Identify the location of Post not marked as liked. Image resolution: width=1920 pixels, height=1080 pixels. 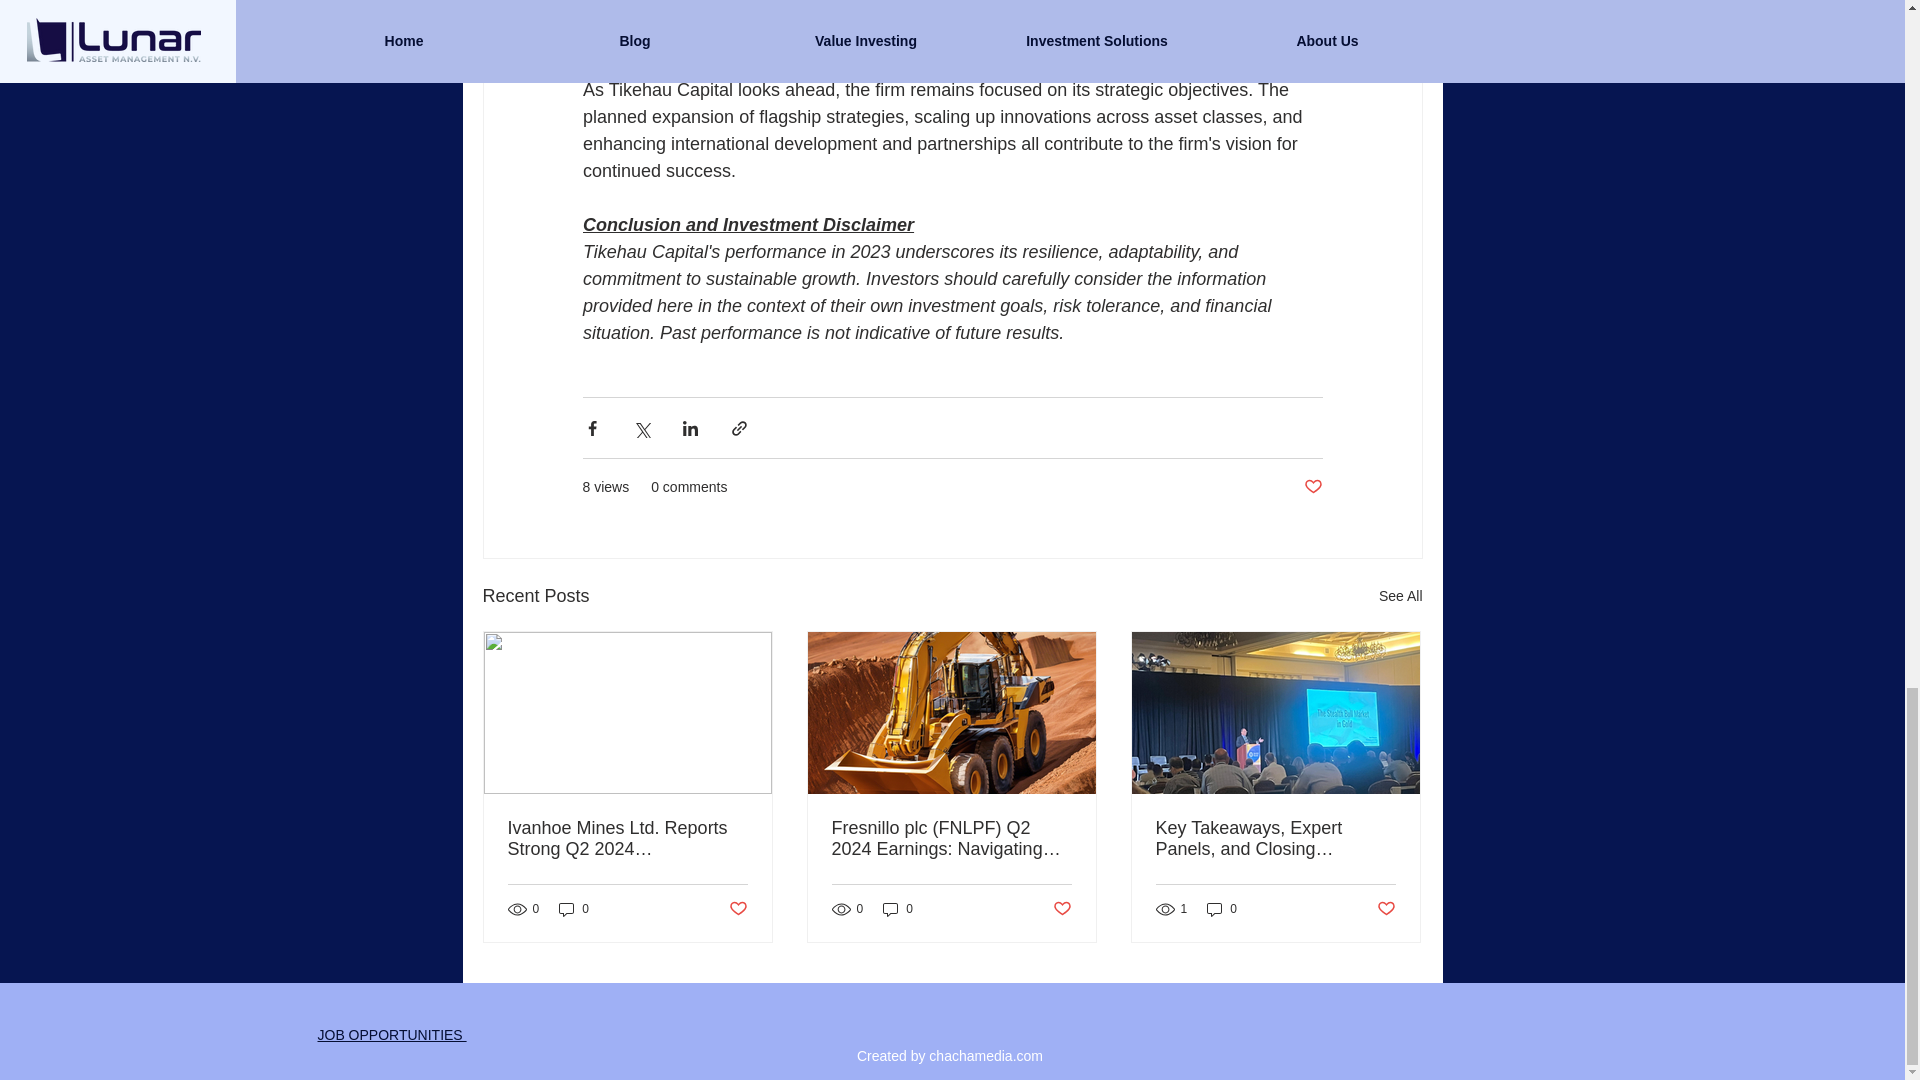
(1386, 908).